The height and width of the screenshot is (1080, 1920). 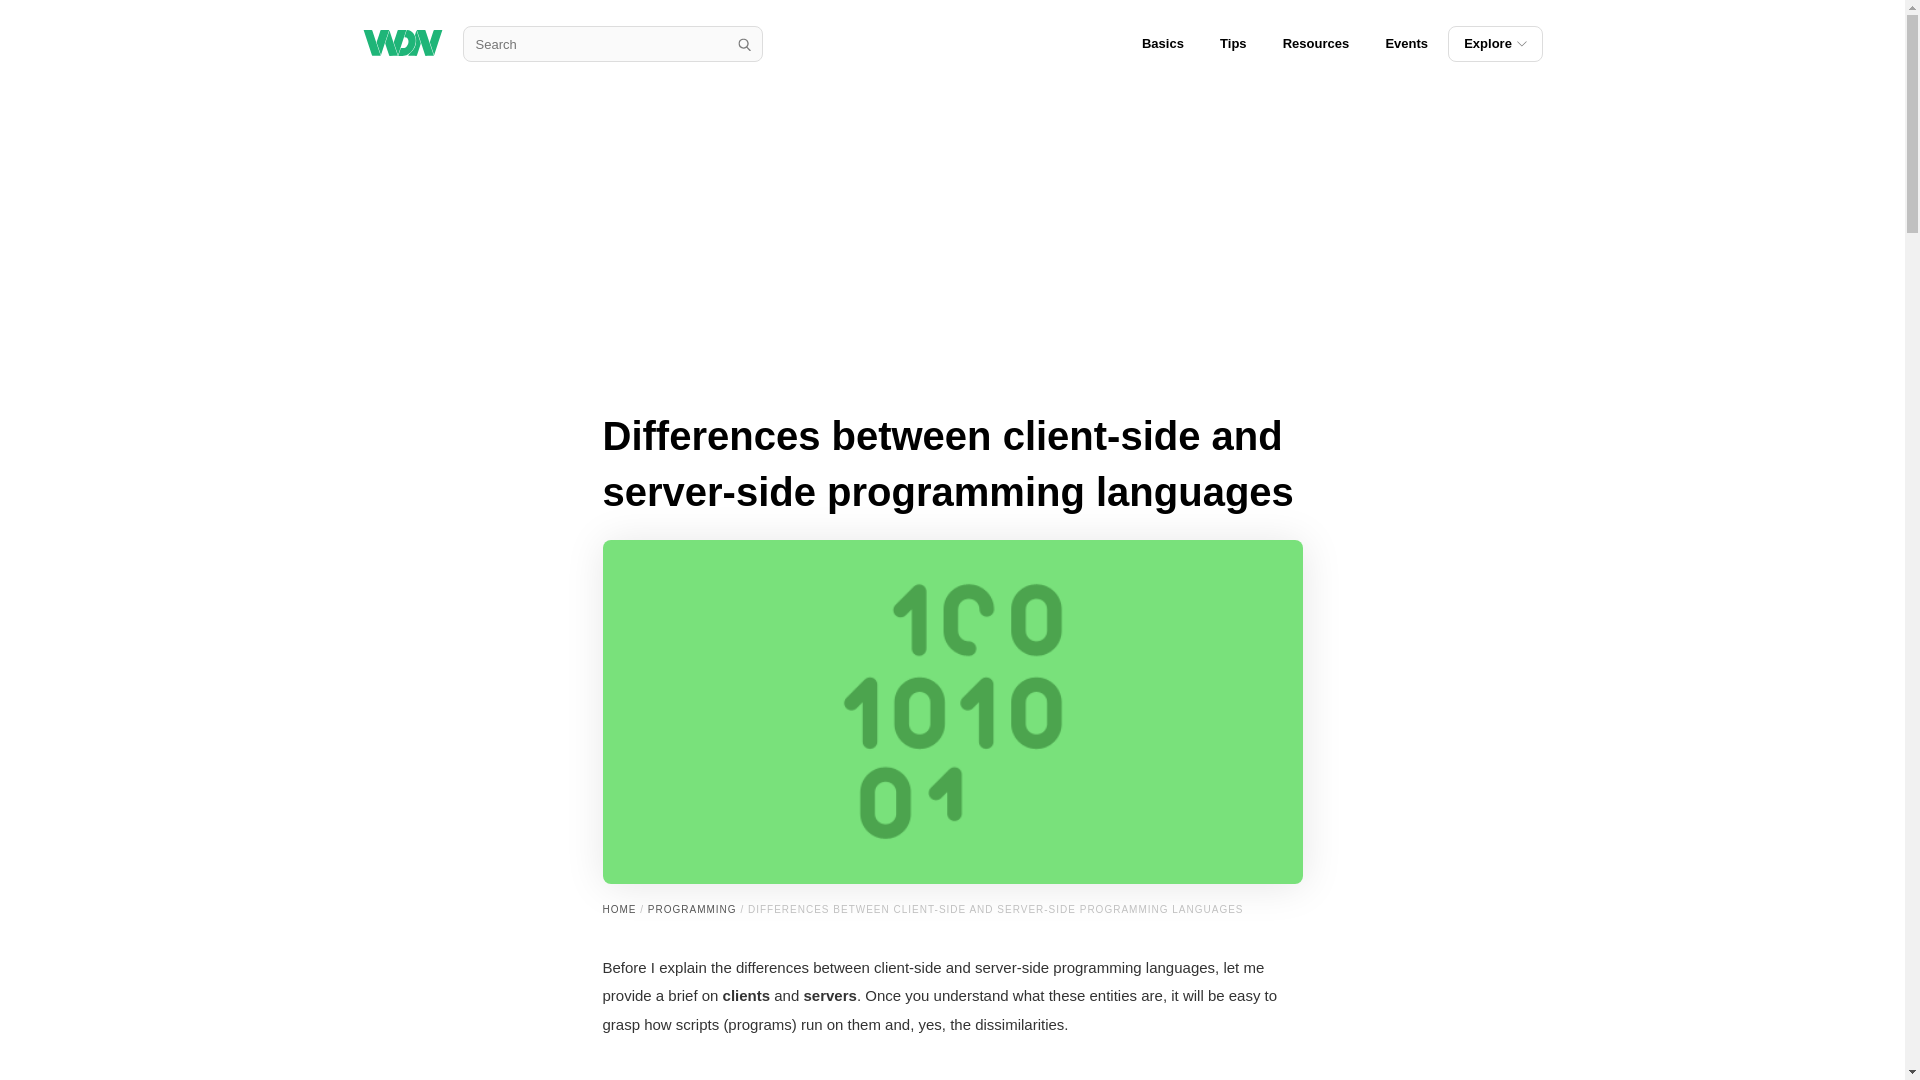 I want to click on Basics, so click(x=1162, y=43).